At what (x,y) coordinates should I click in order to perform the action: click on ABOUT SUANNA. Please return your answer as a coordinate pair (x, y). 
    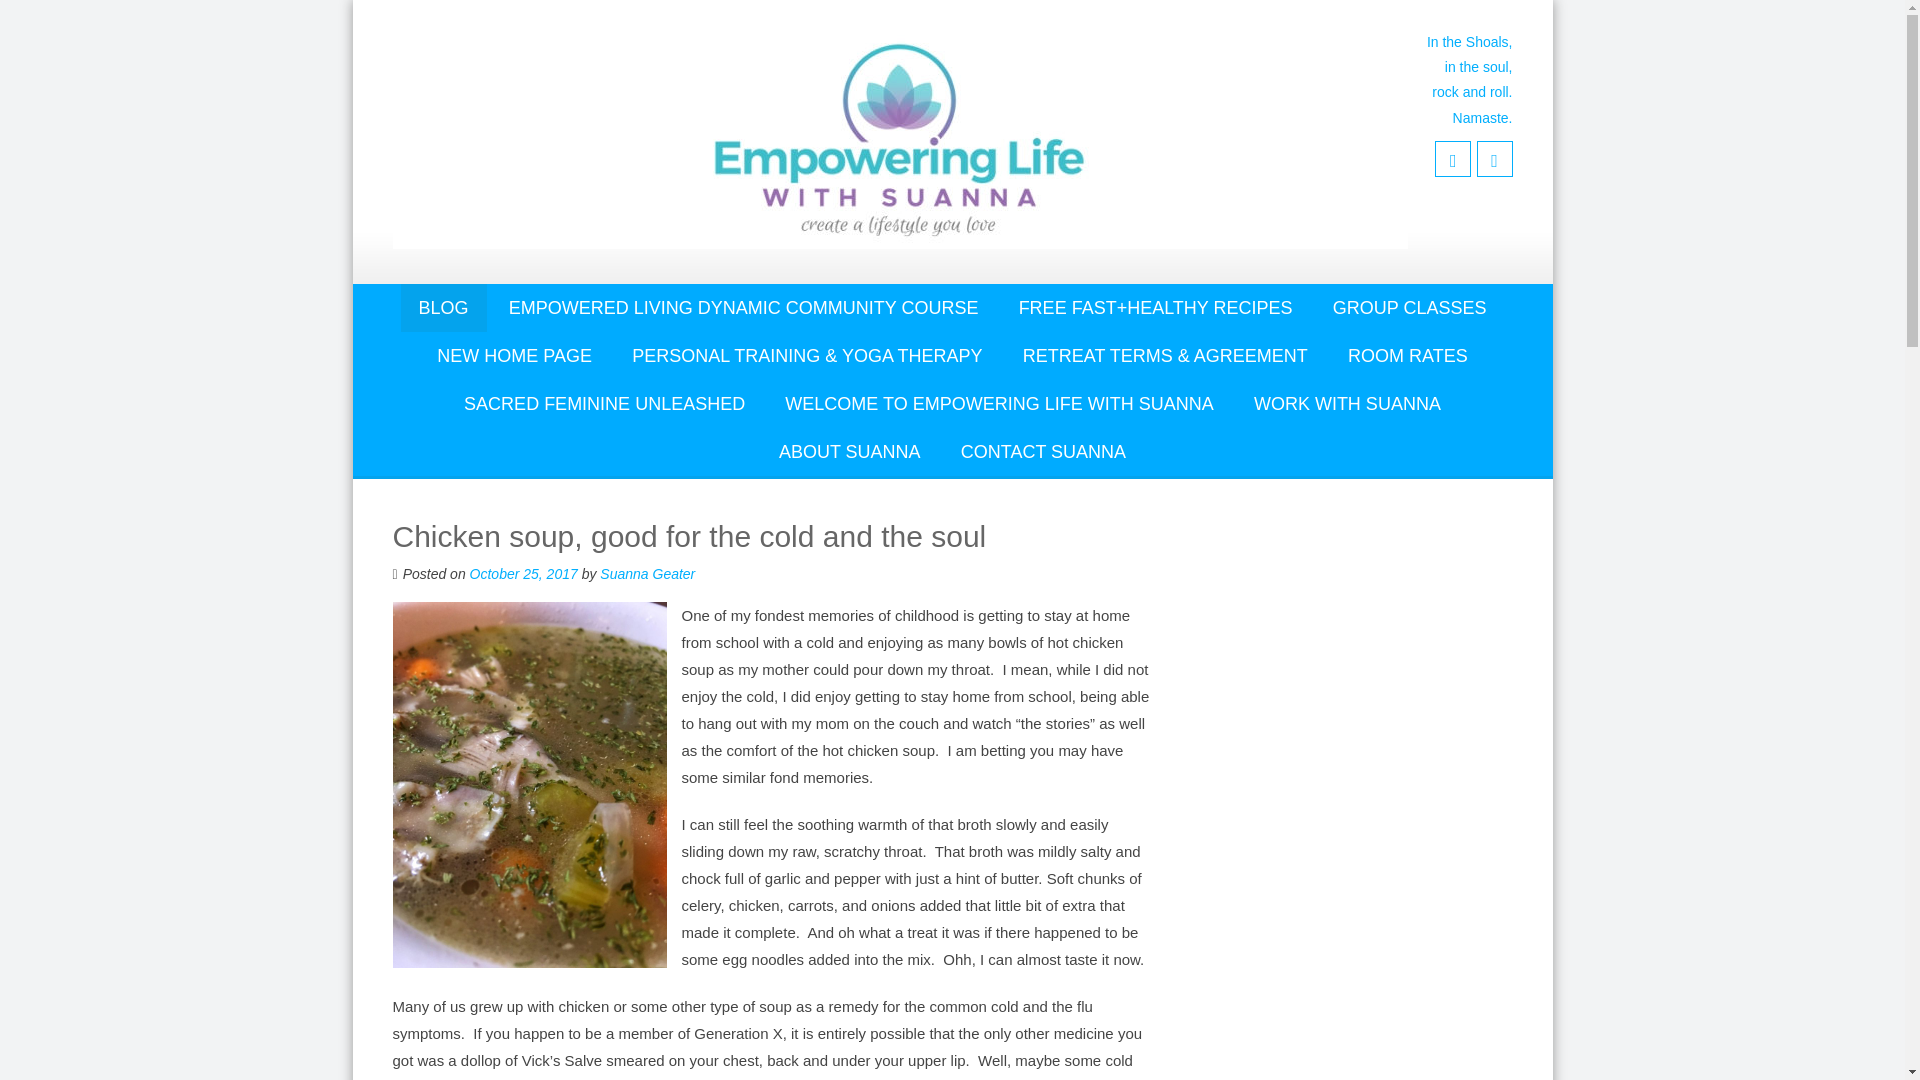
    Looking at the image, I should click on (849, 452).